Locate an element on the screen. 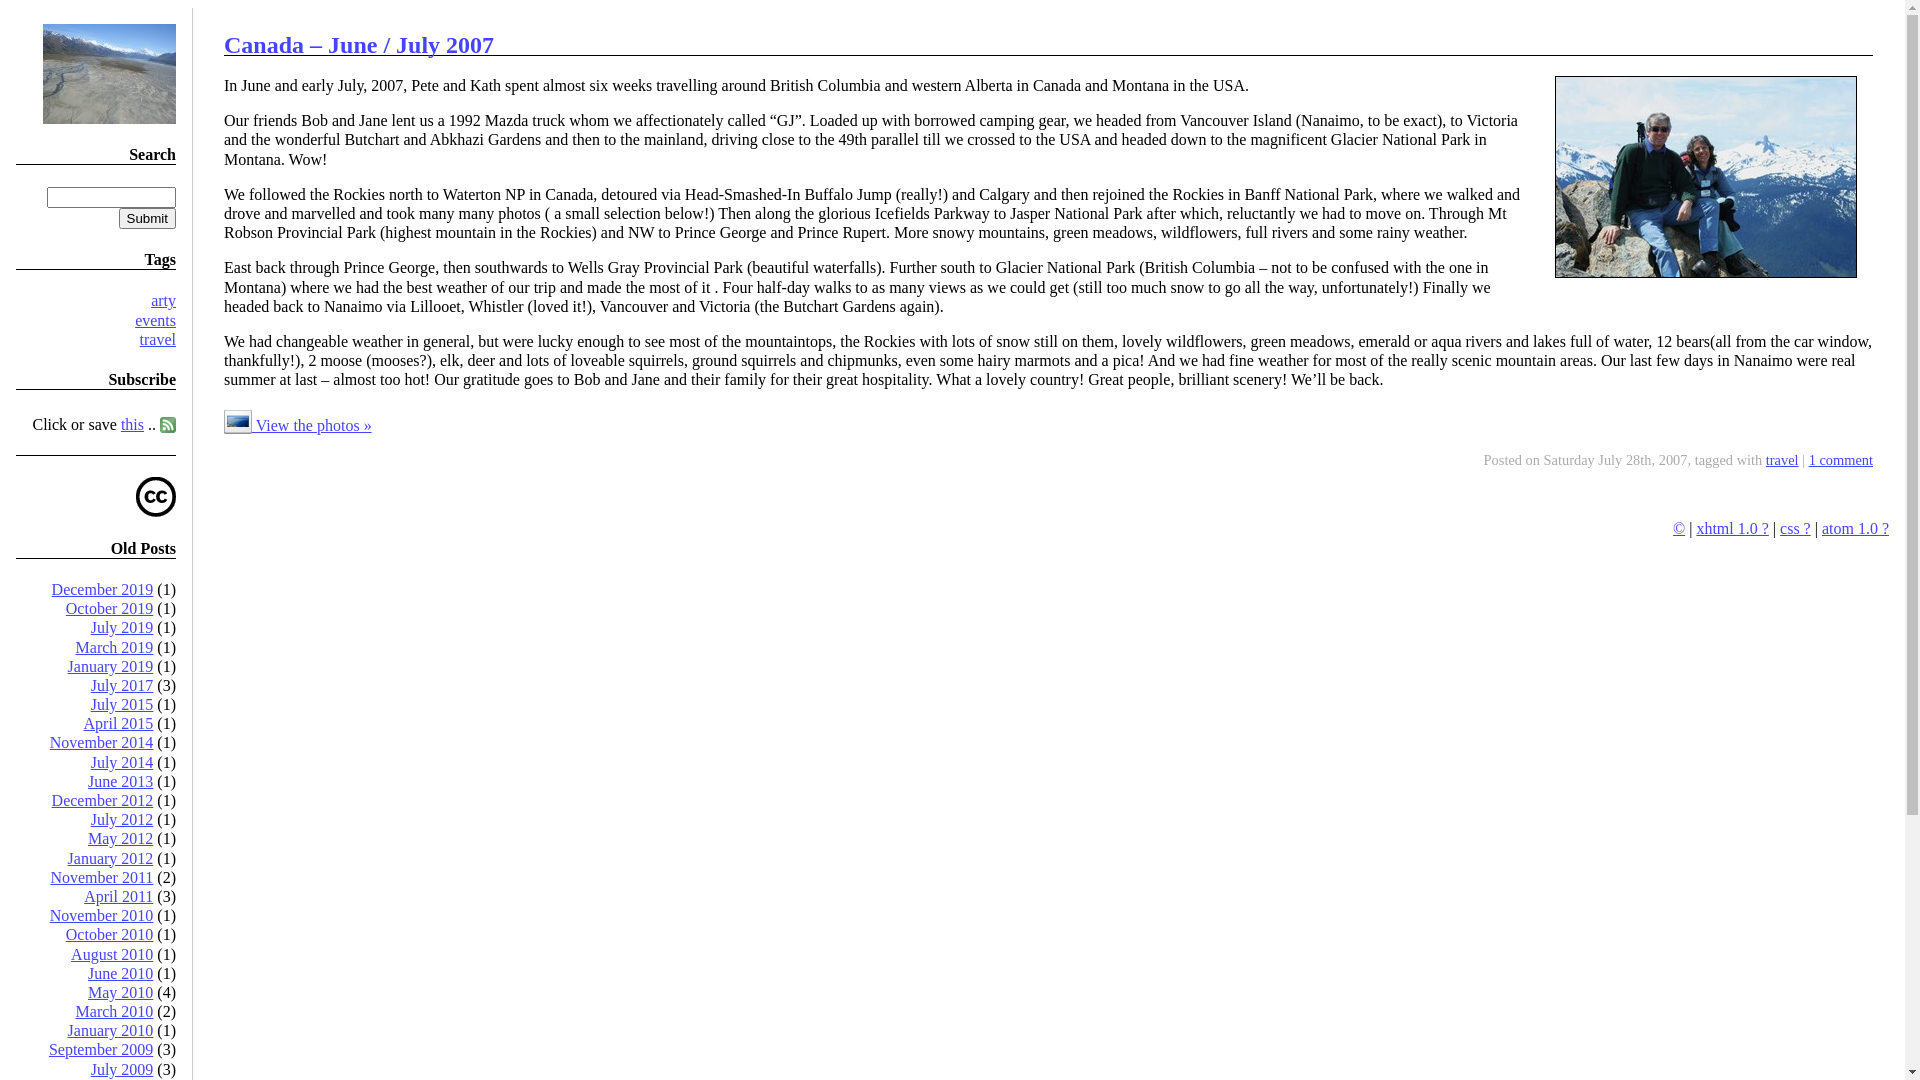  arty is located at coordinates (164, 300).